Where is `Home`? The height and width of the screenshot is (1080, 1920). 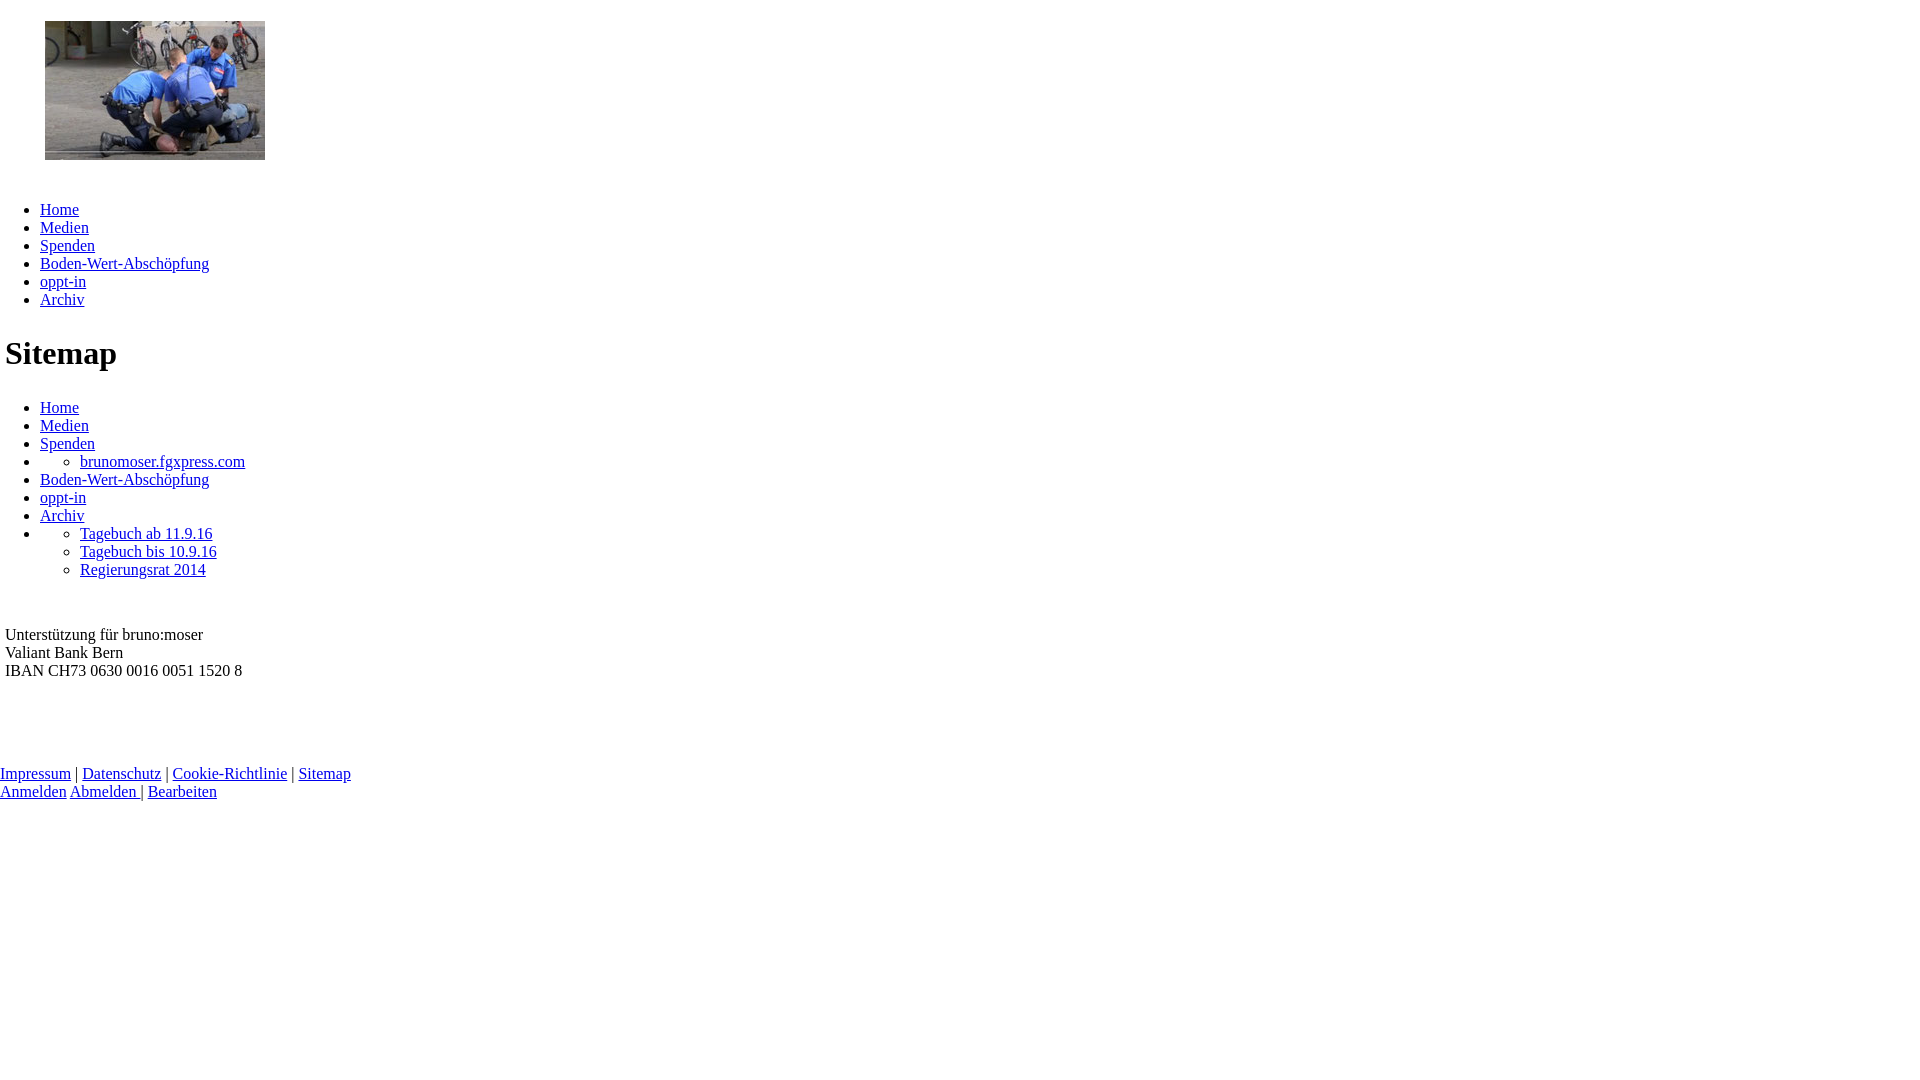
Home is located at coordinates (60, 210).